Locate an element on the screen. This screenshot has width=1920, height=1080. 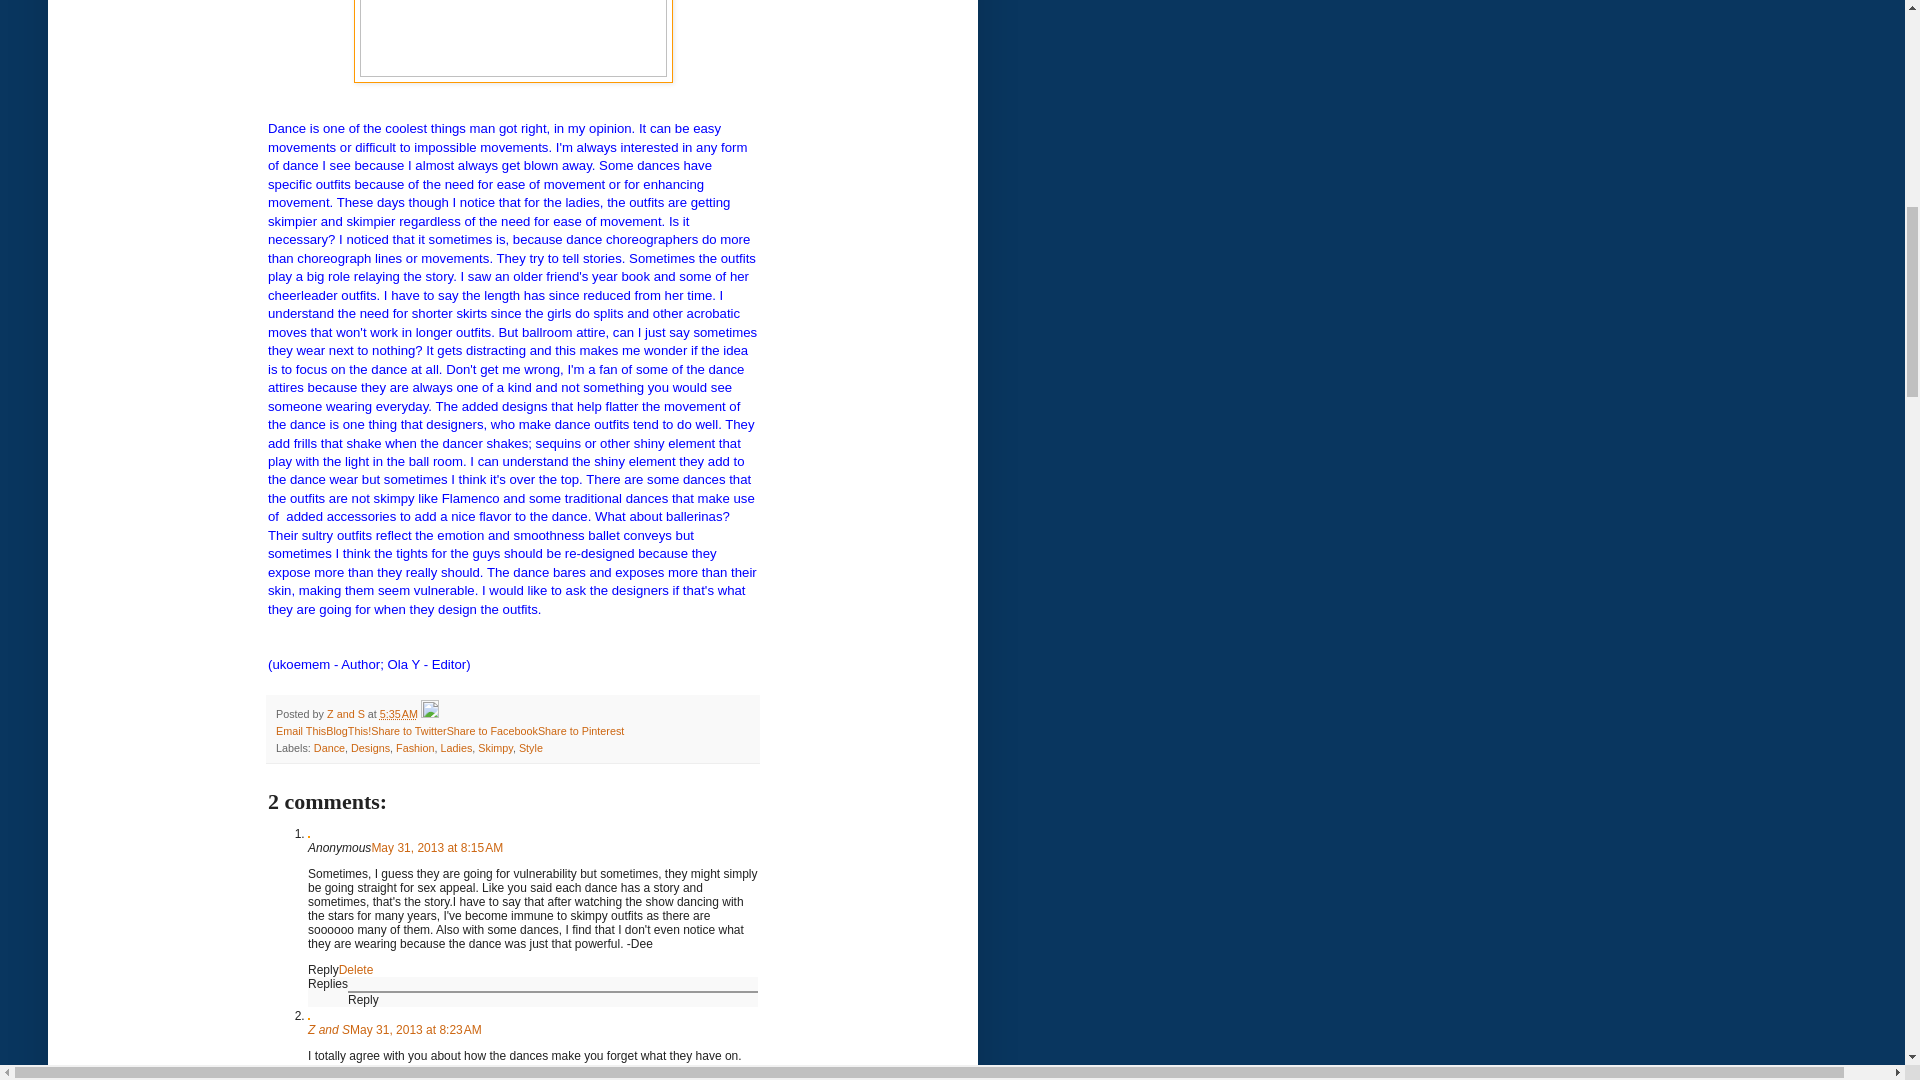
Skimpy is located at coordinates (495, 747).